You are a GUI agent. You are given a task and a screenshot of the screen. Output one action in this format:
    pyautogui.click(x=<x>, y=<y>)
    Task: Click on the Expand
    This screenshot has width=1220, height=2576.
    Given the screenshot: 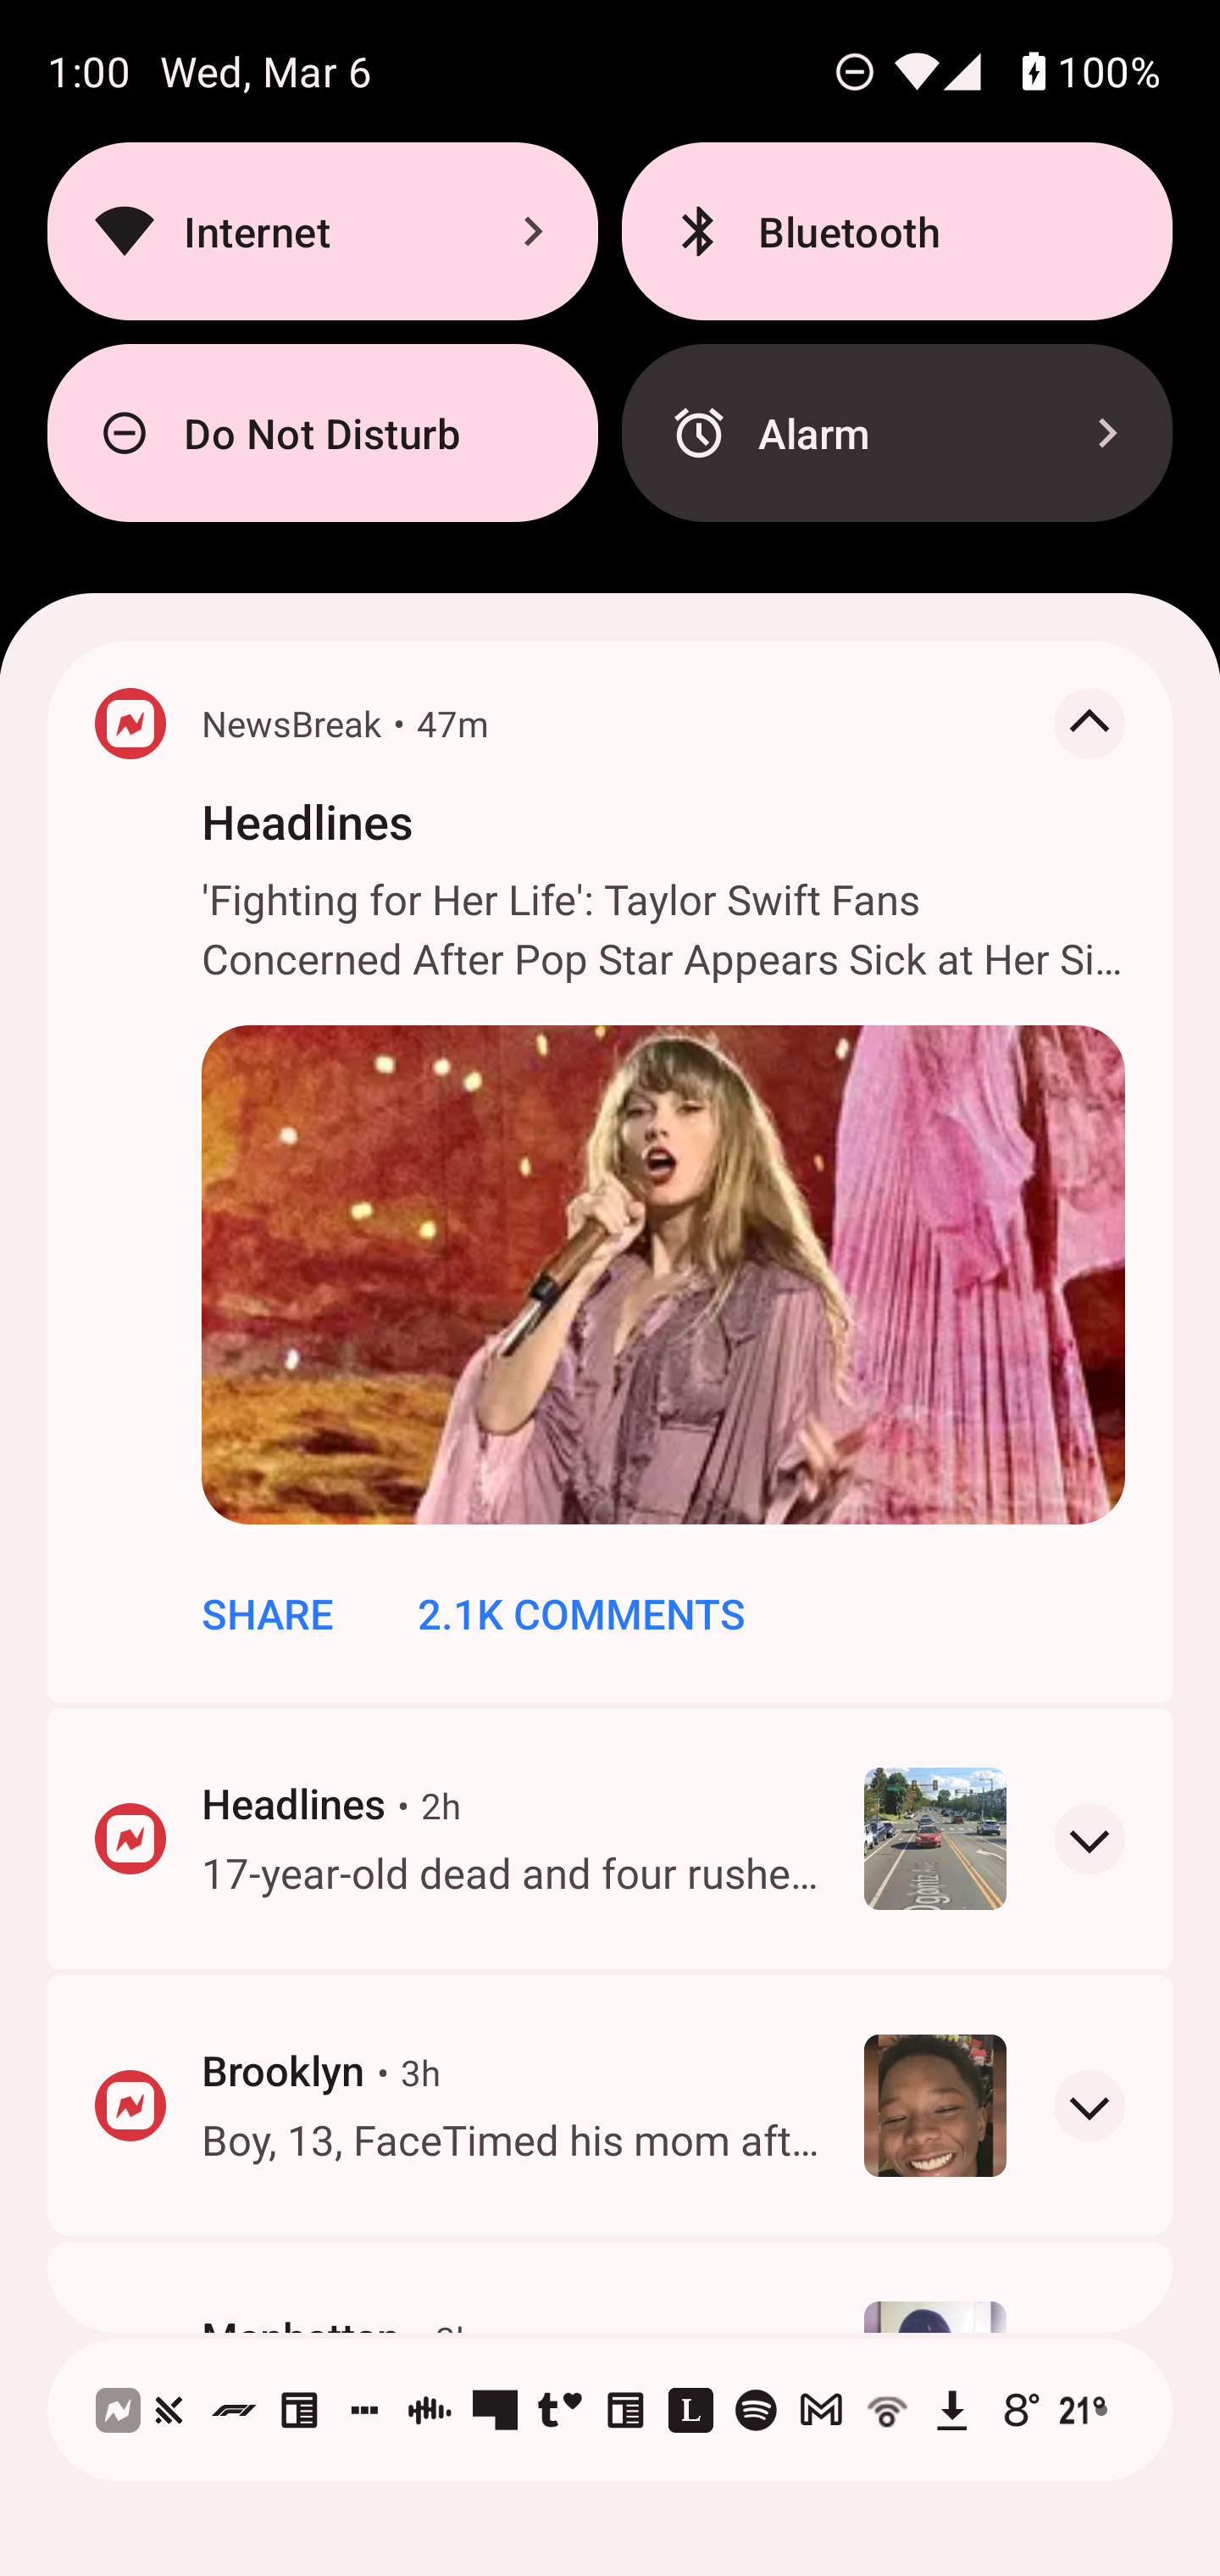 What is the action you would take?
    pyautogui.click(x=1090, y=2105)
    